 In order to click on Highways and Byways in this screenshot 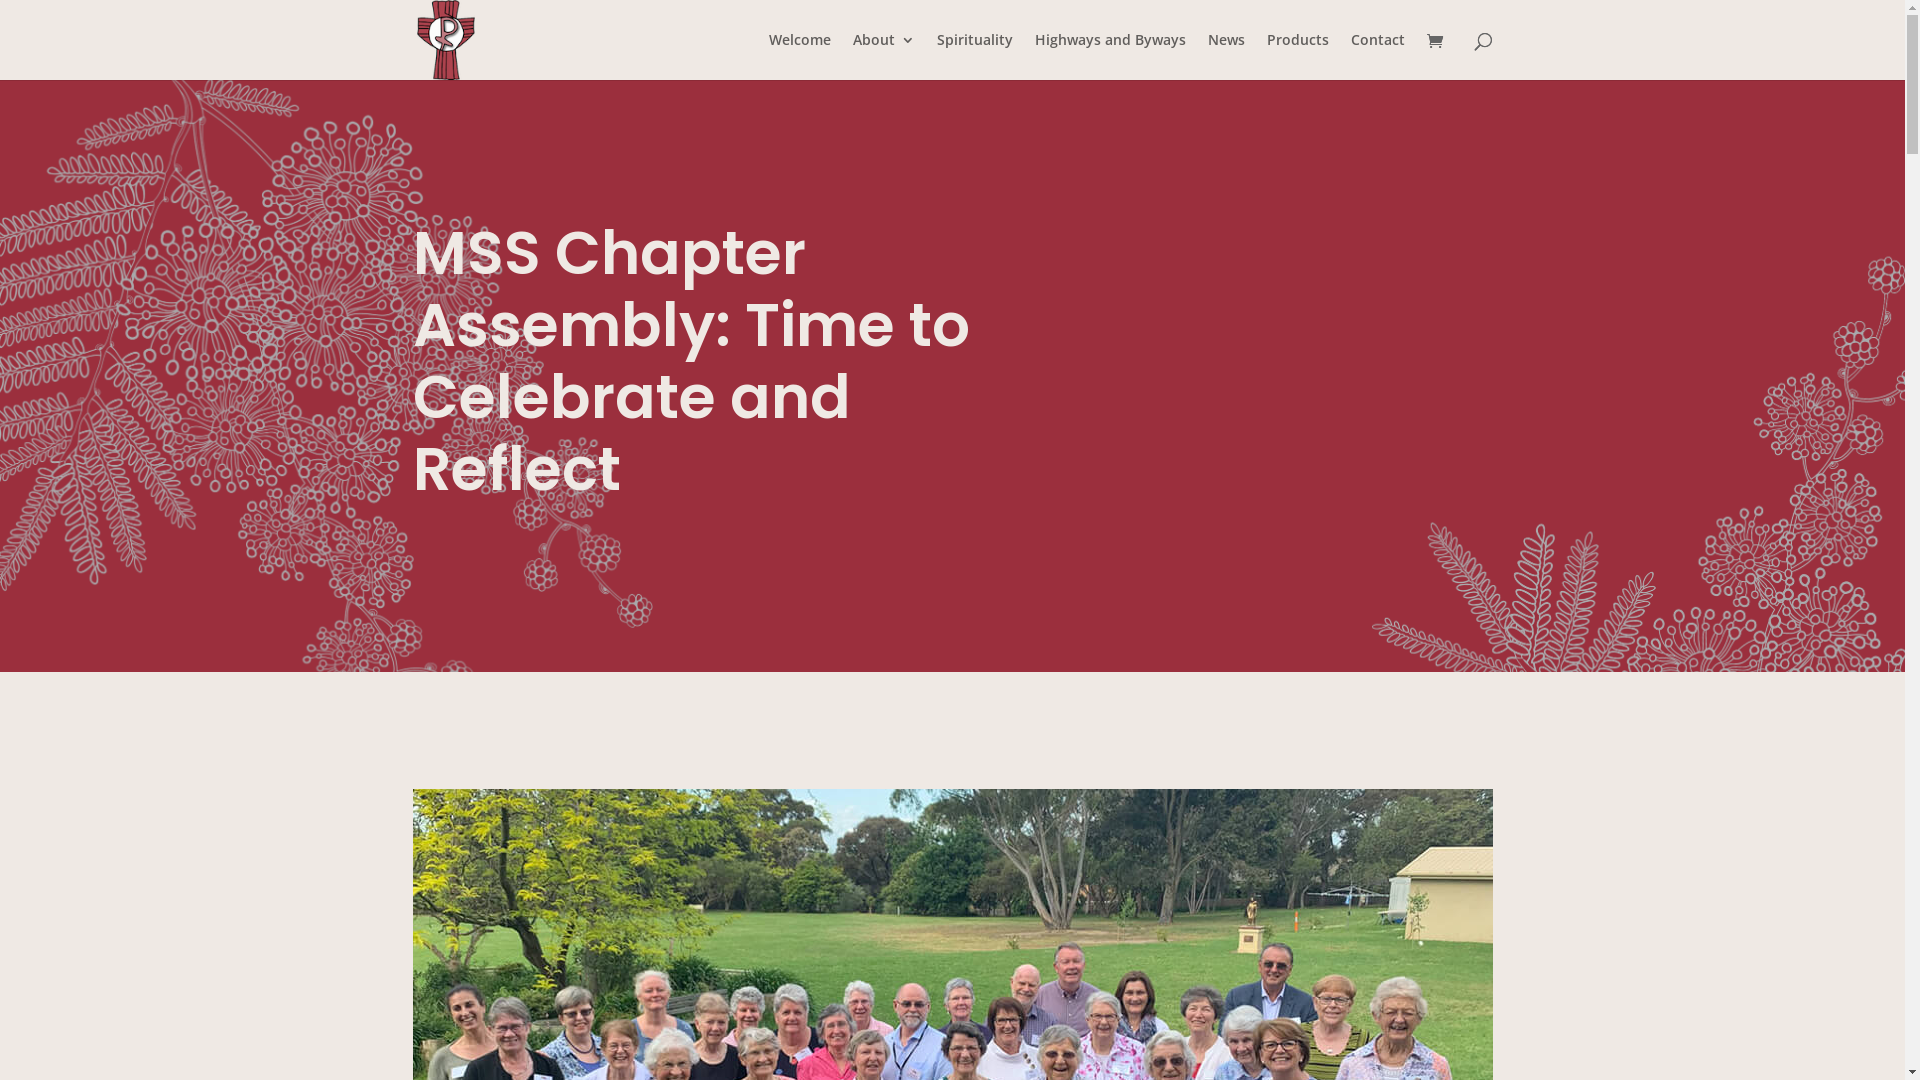, I will do `click(1110, 56)`.